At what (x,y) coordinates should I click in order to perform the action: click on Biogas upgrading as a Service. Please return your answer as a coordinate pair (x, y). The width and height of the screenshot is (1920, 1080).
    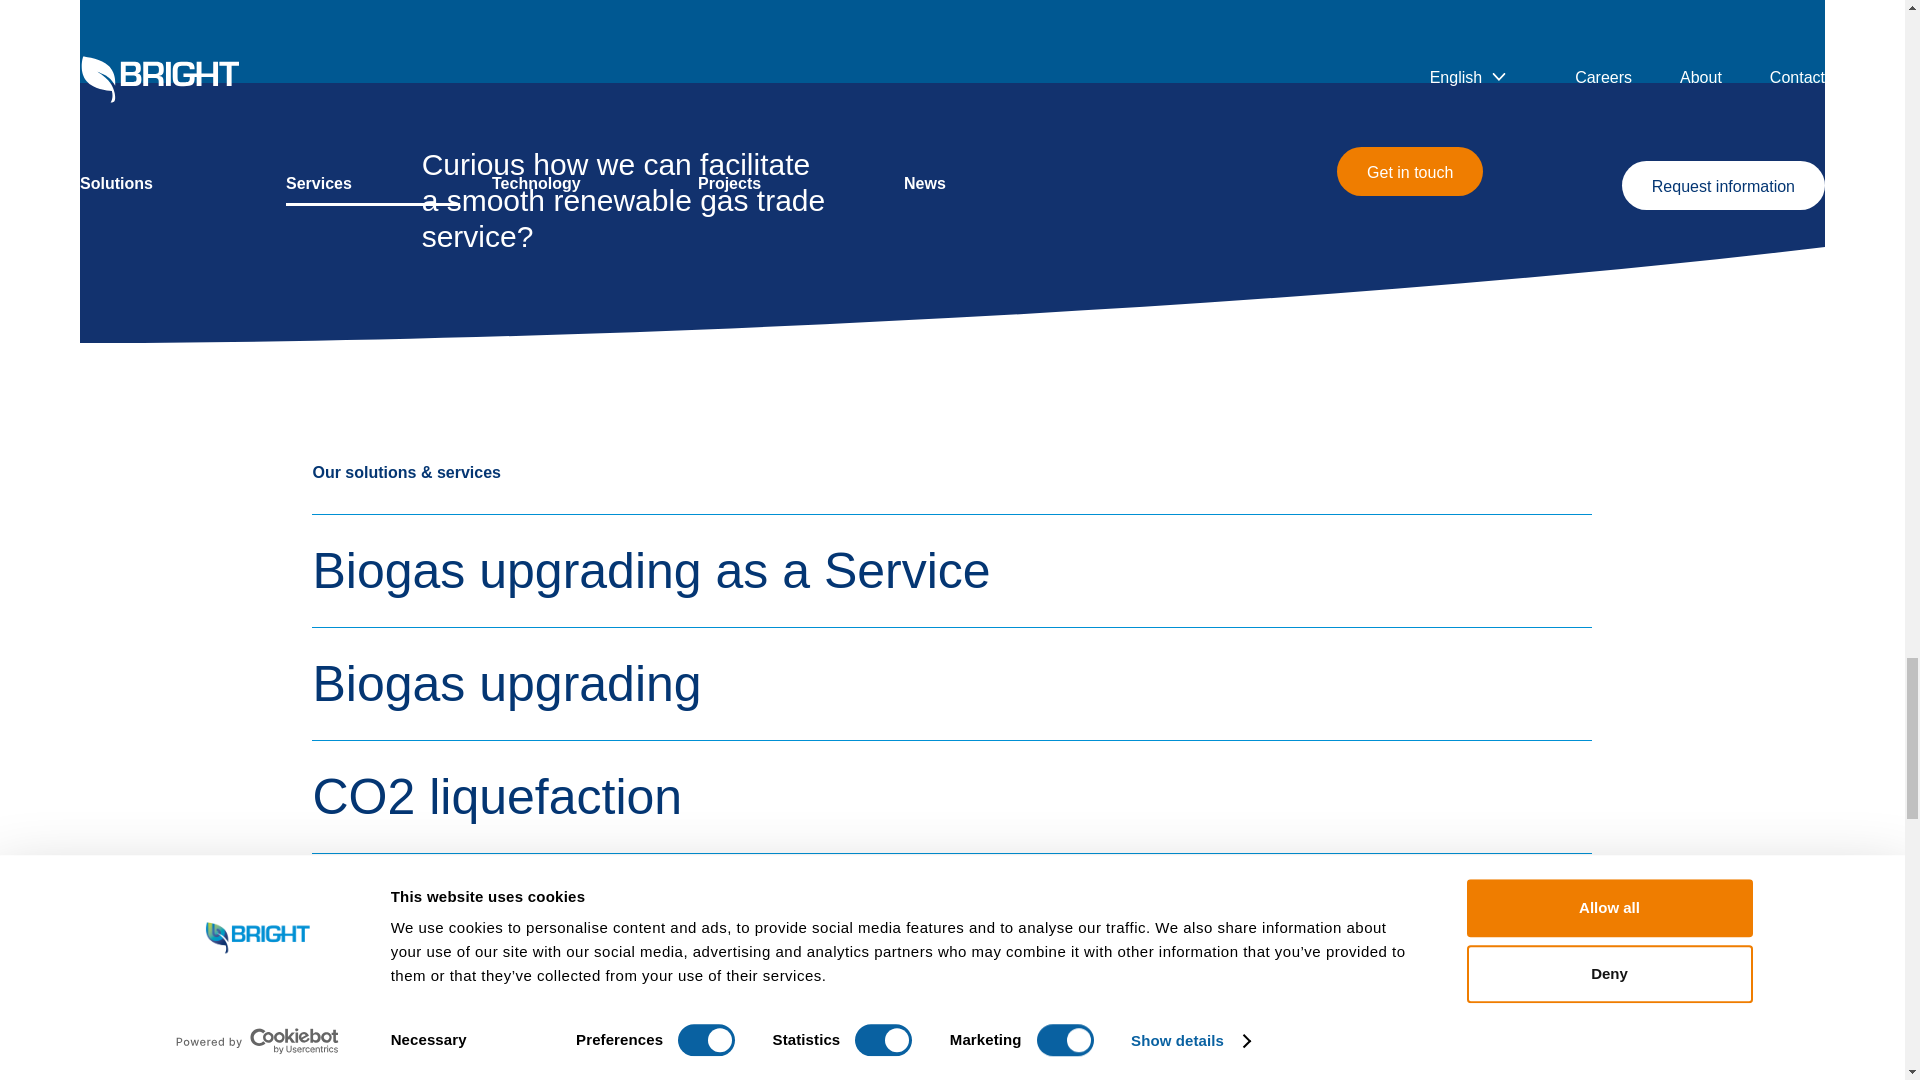
    Looking at the image, I should click on (951, 570).